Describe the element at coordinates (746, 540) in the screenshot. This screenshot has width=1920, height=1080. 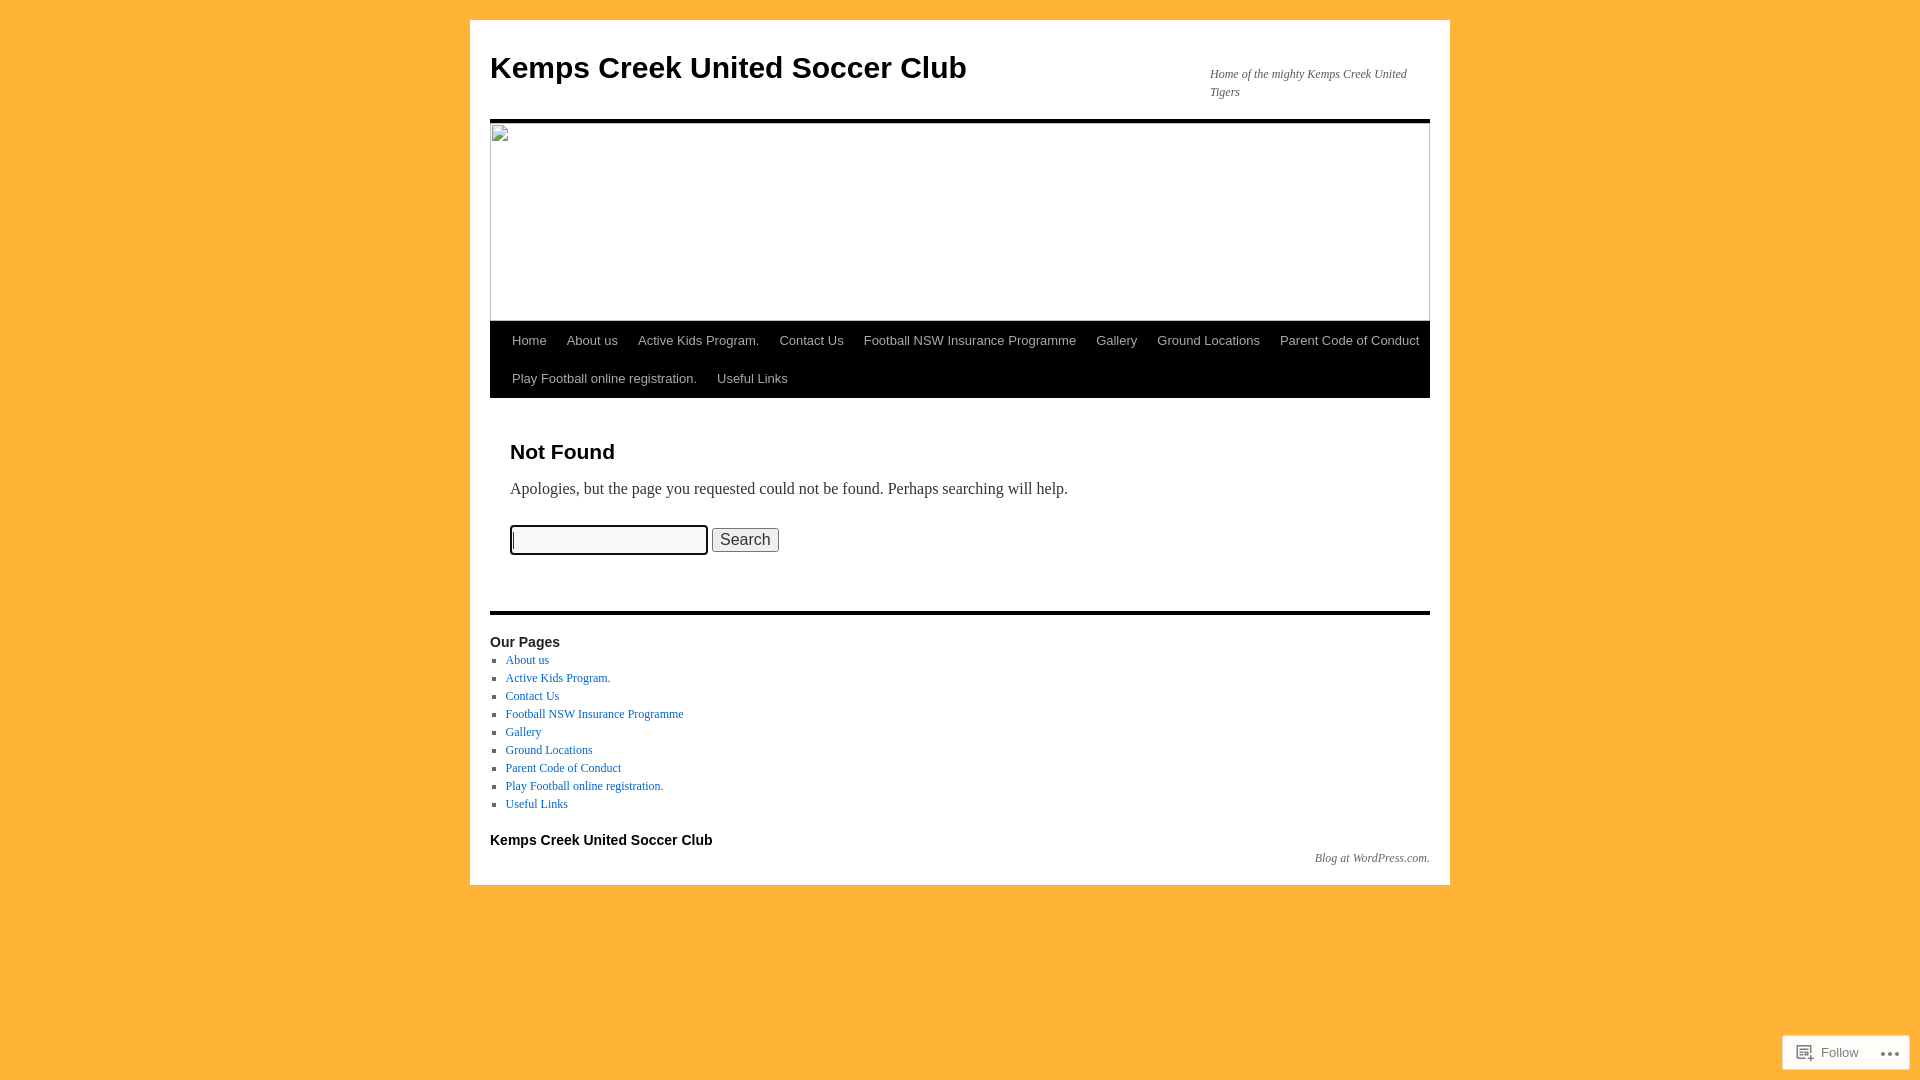
I see `Search` at that location.